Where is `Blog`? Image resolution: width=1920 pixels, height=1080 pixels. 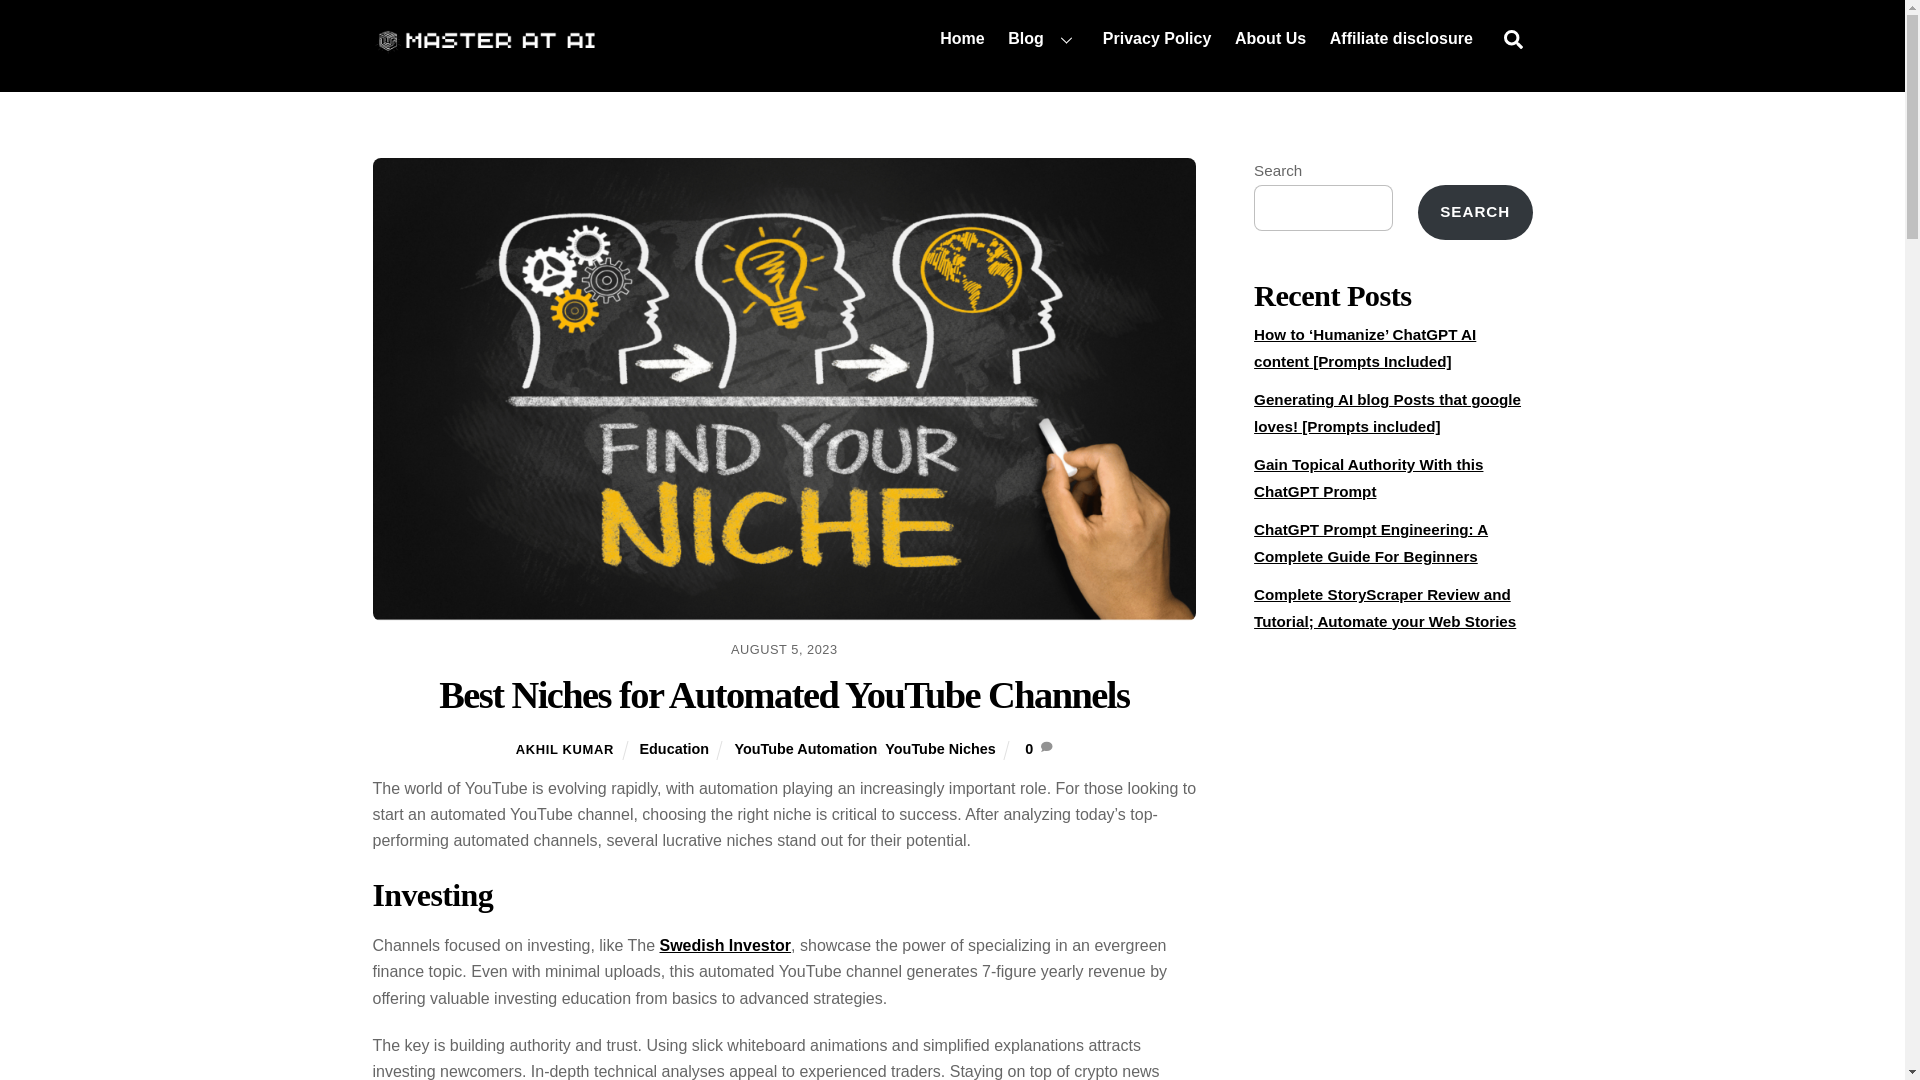 Blog is located at coordinates (1043, 38).